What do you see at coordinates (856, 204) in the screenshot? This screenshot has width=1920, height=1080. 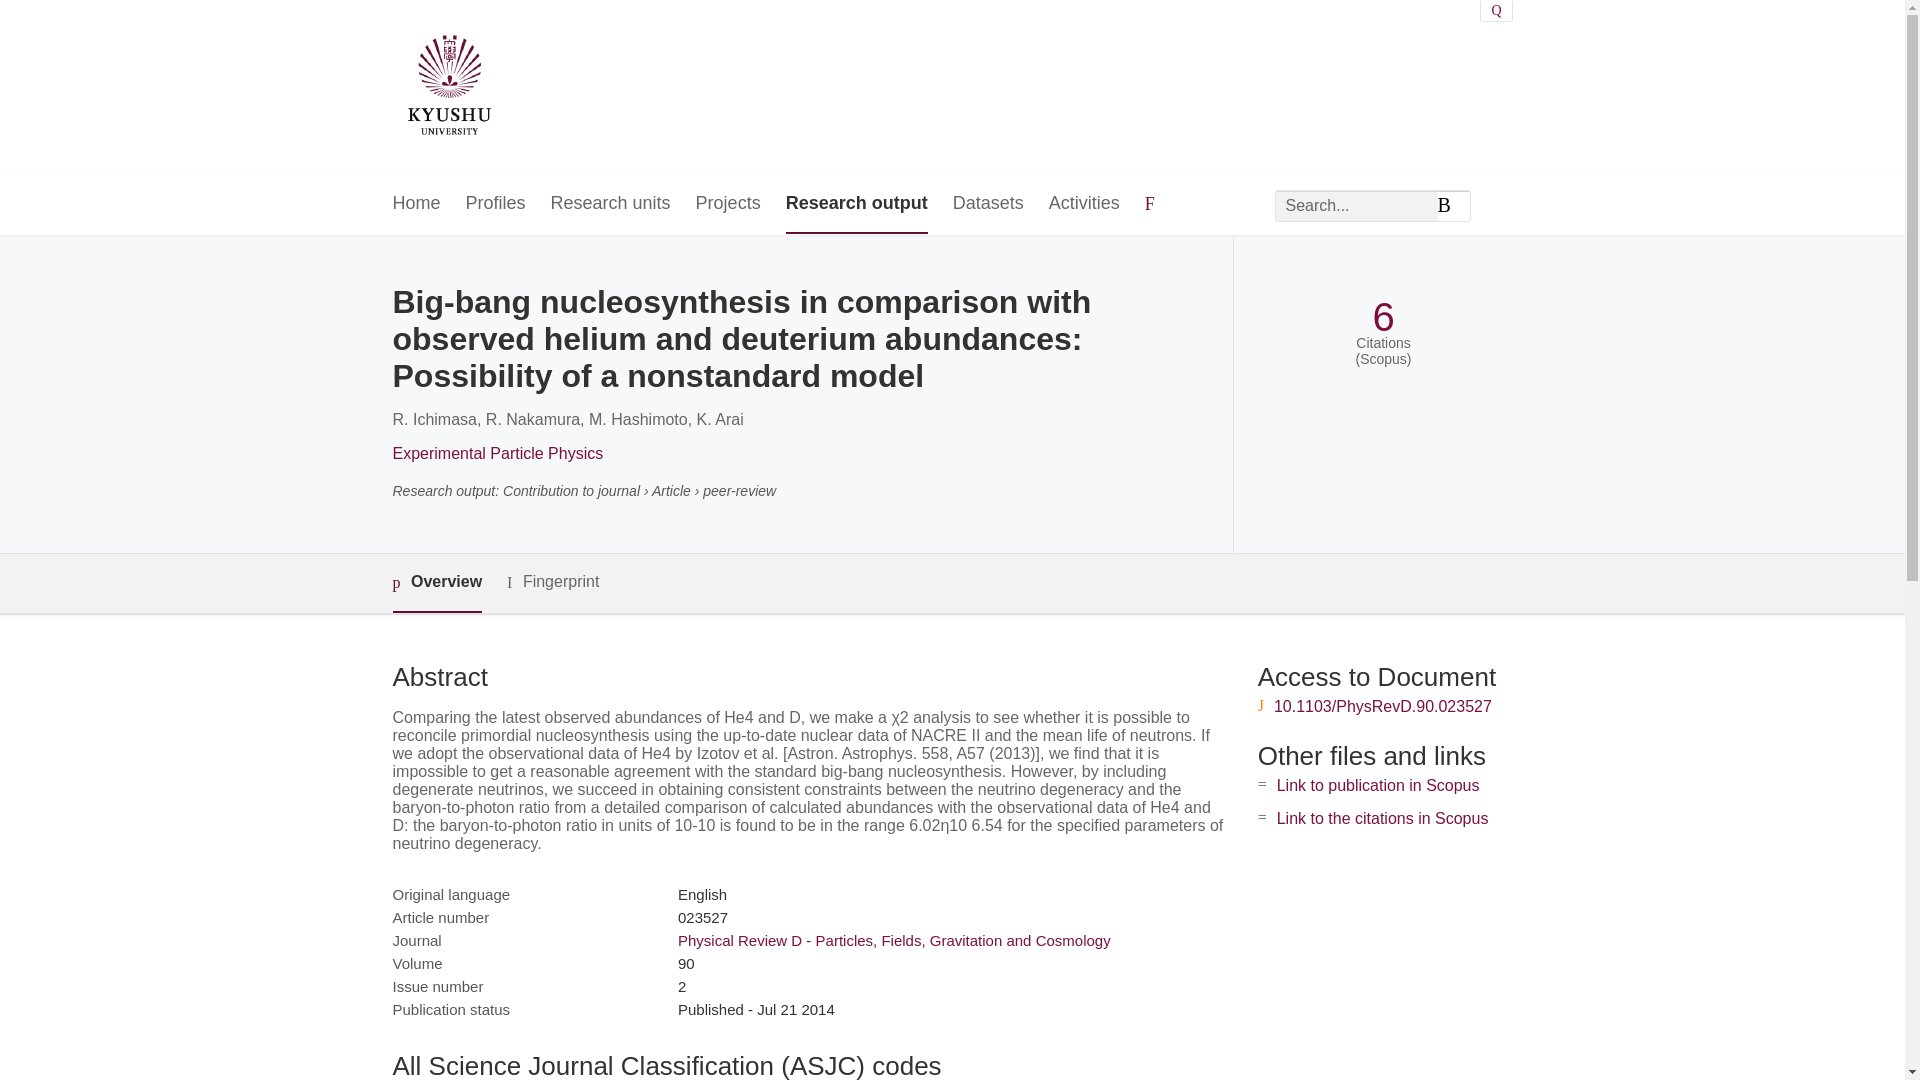 I see `Research output` at bounding box center [856, 204].